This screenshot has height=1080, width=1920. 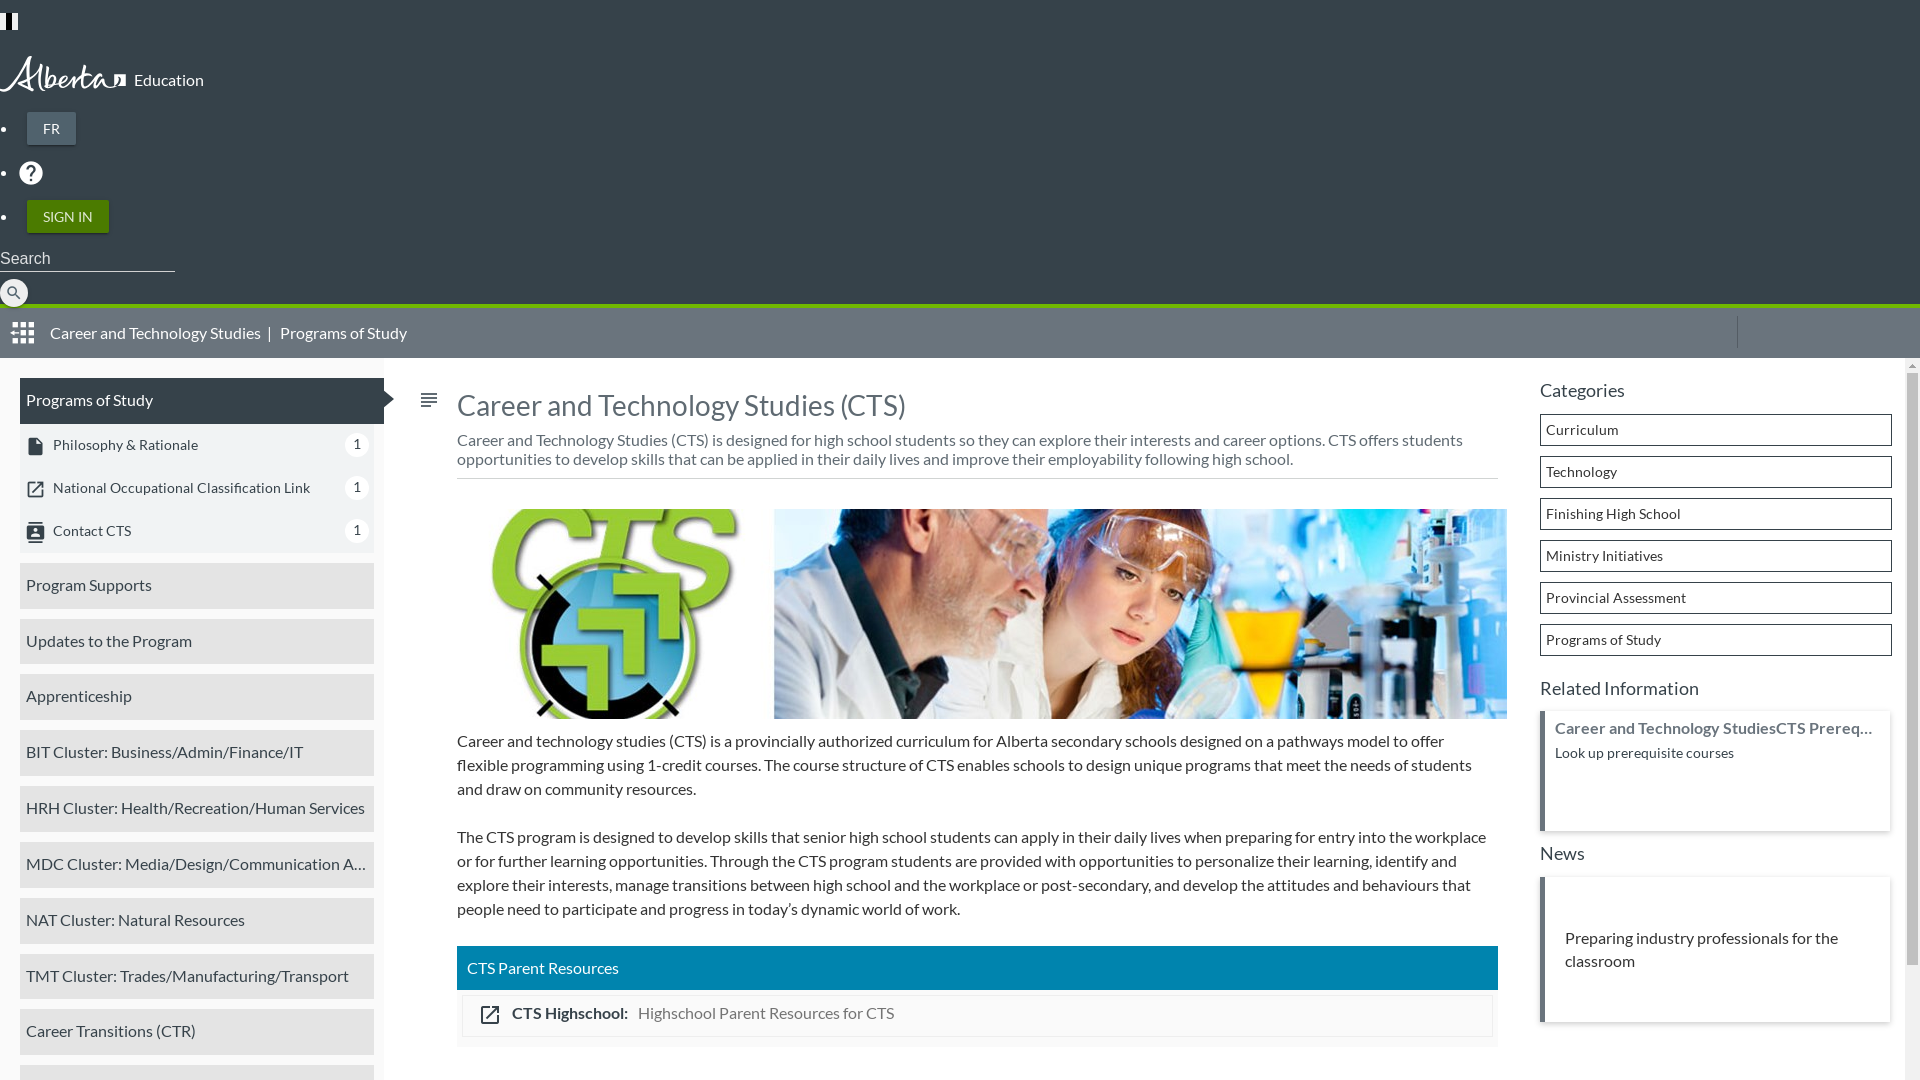 I want to click on SIGN IN, so click(x=68, y=216).